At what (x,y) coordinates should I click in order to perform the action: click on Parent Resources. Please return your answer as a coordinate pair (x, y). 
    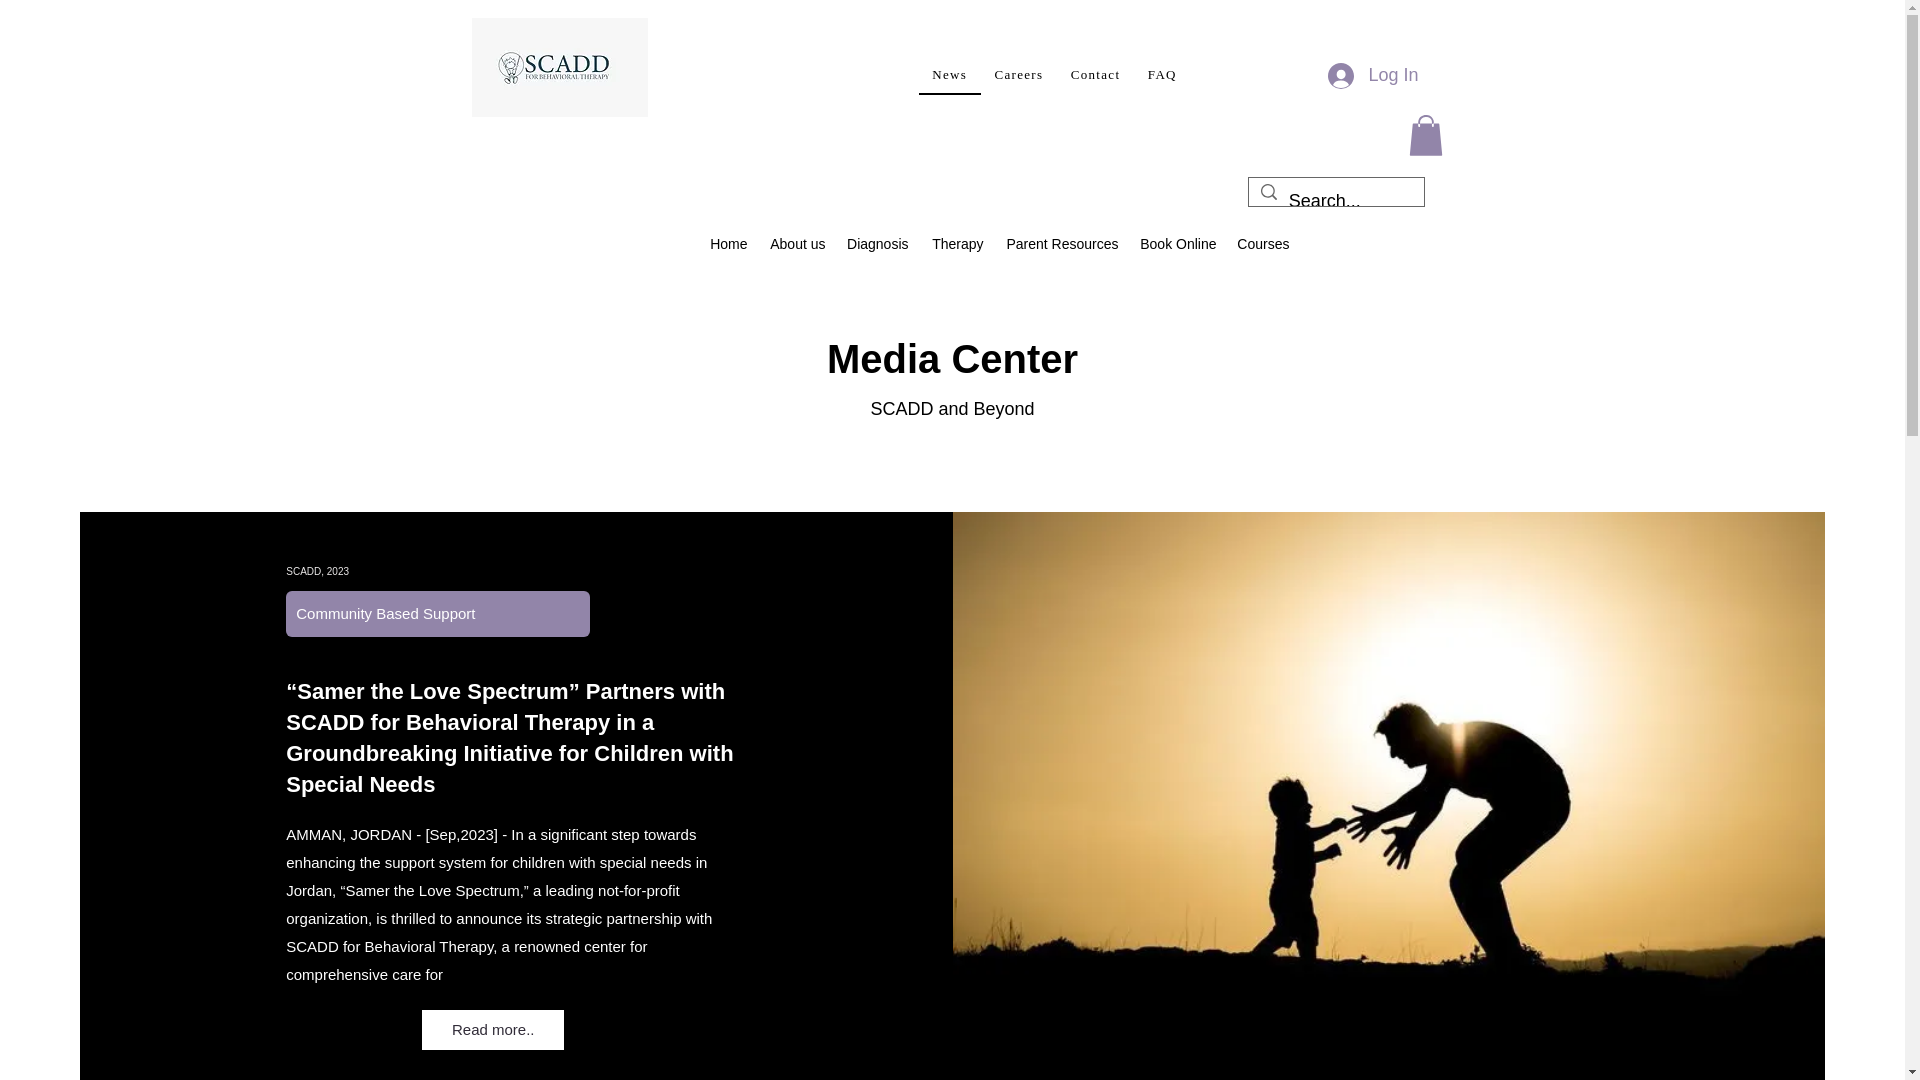
    Looking at the image, I should click on (1061, 244).